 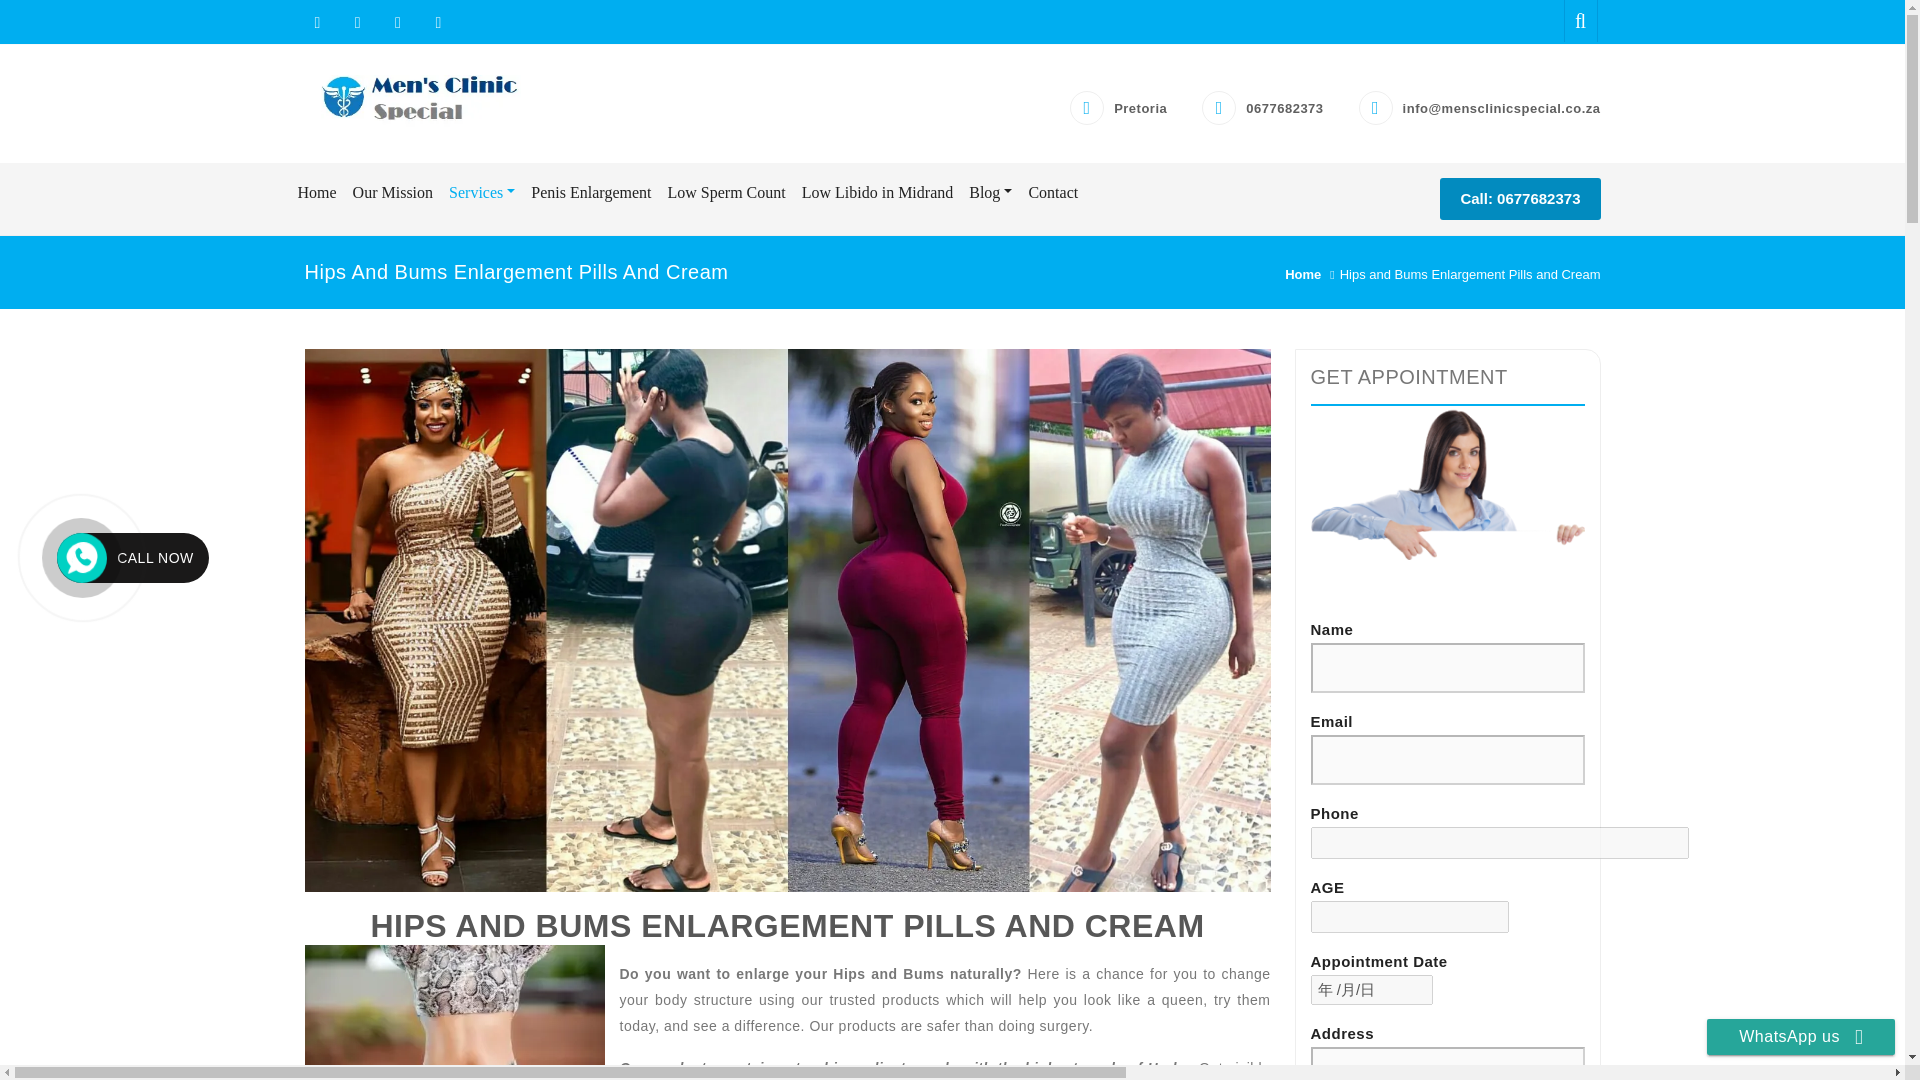 What do you see at coordinates (434, 22) in the screenshot?
I see `Pinterest` at bounding box center [434, 22].